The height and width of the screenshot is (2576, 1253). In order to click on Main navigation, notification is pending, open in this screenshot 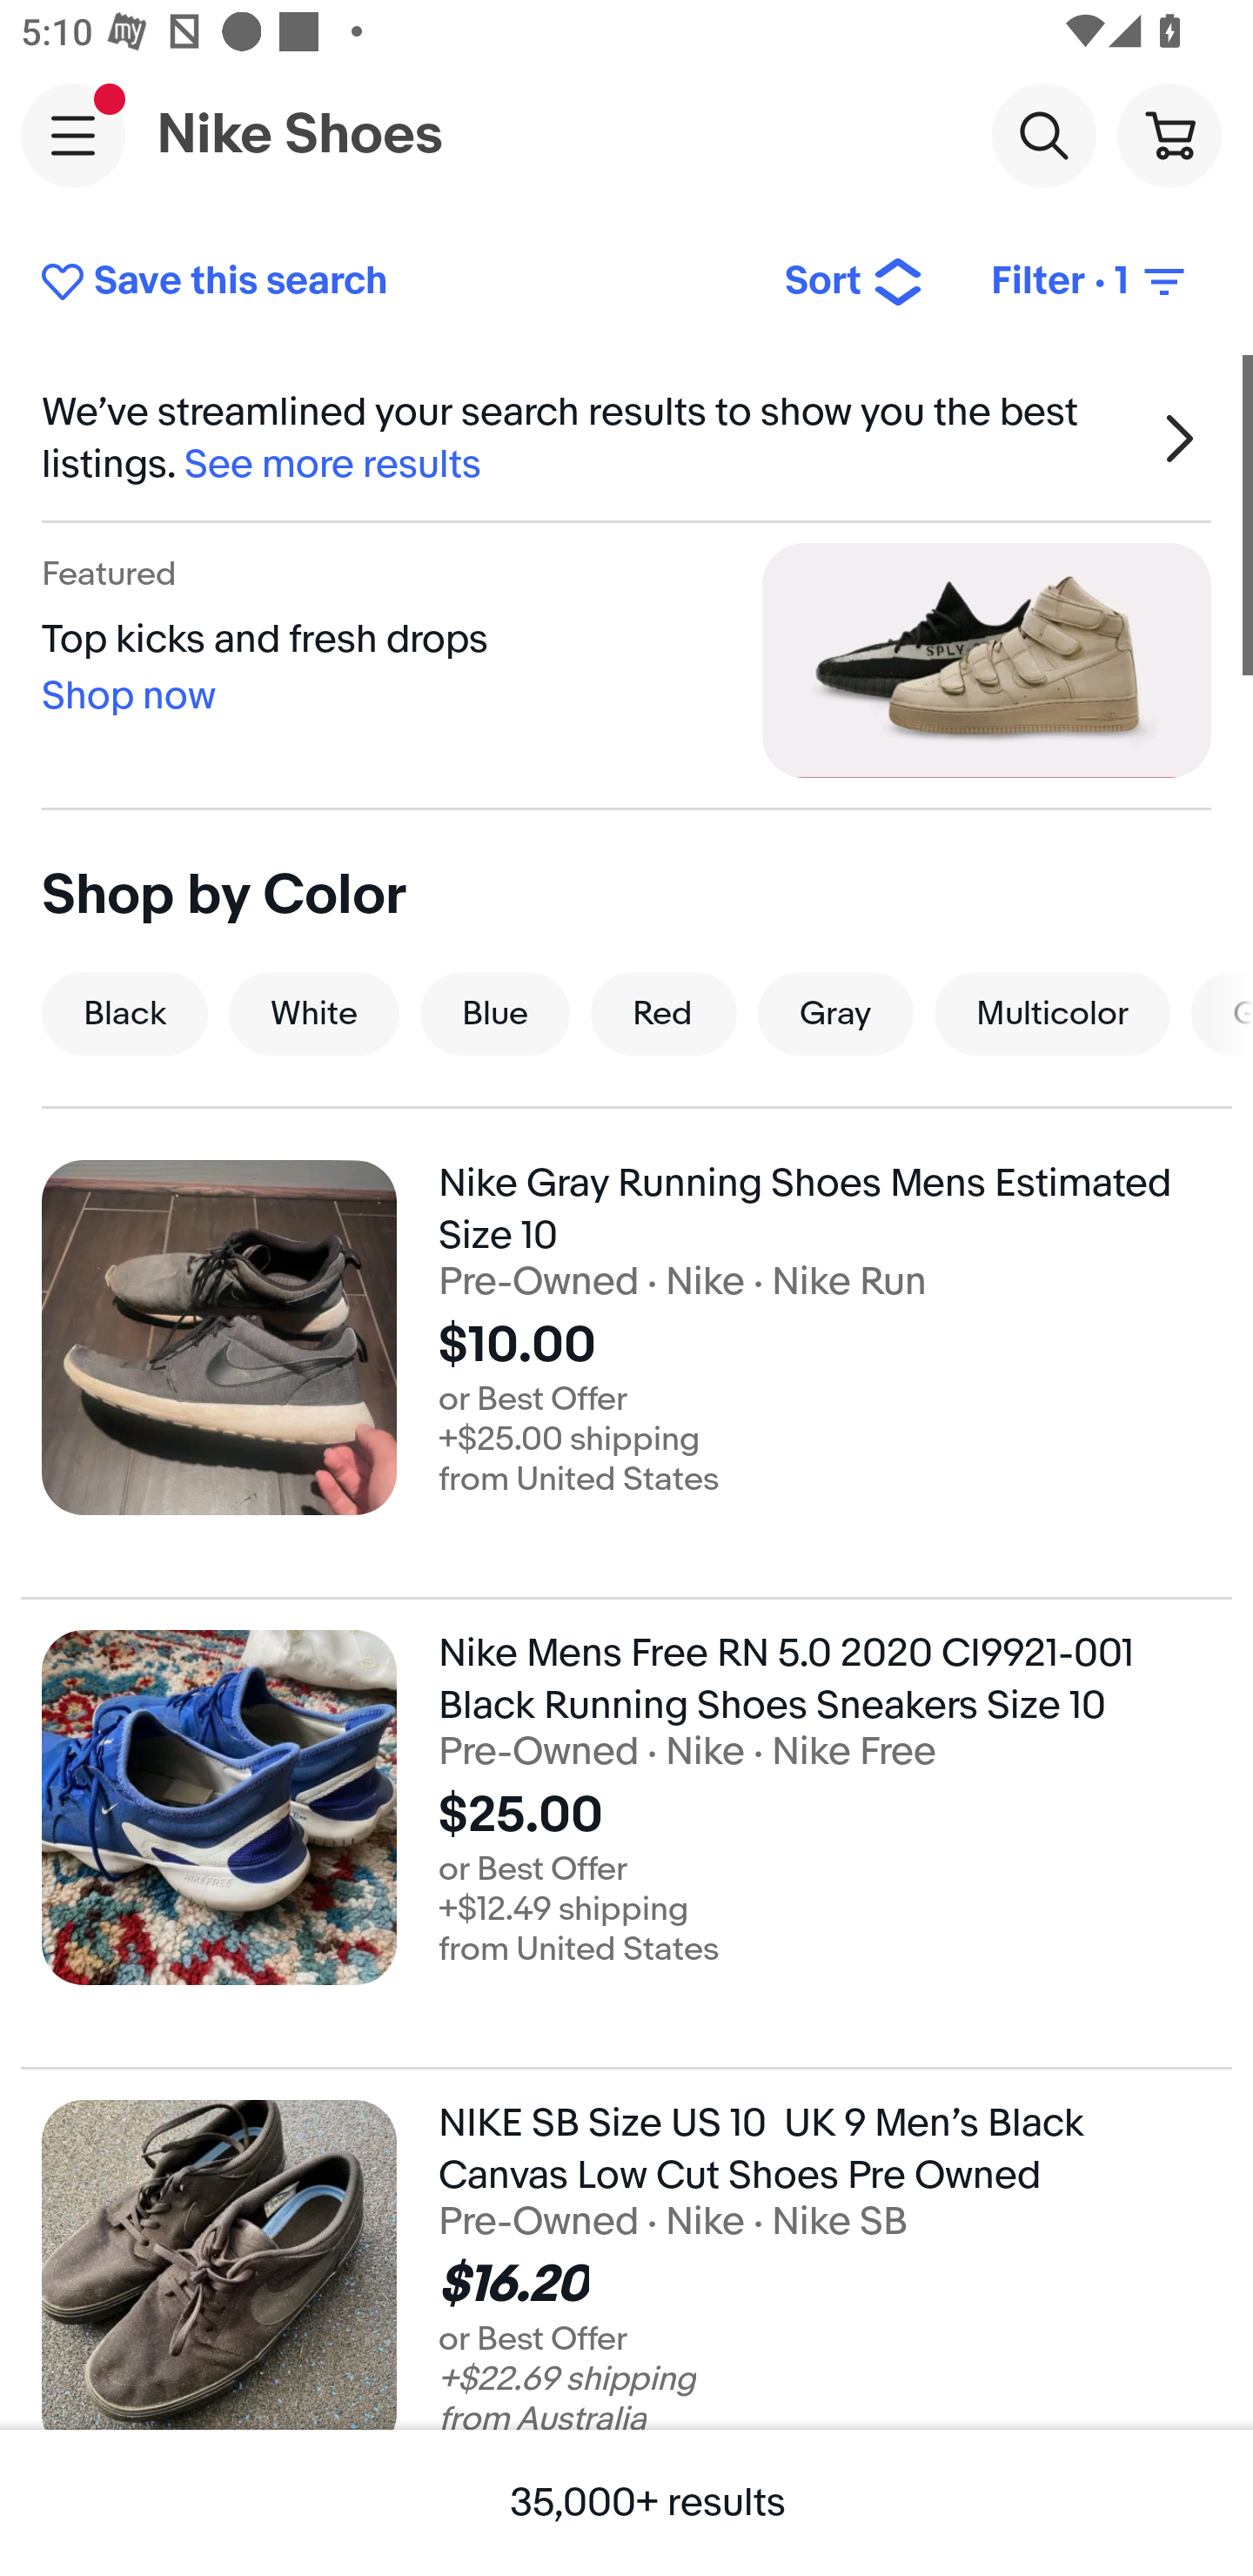, I will do `click(73, 135)`.